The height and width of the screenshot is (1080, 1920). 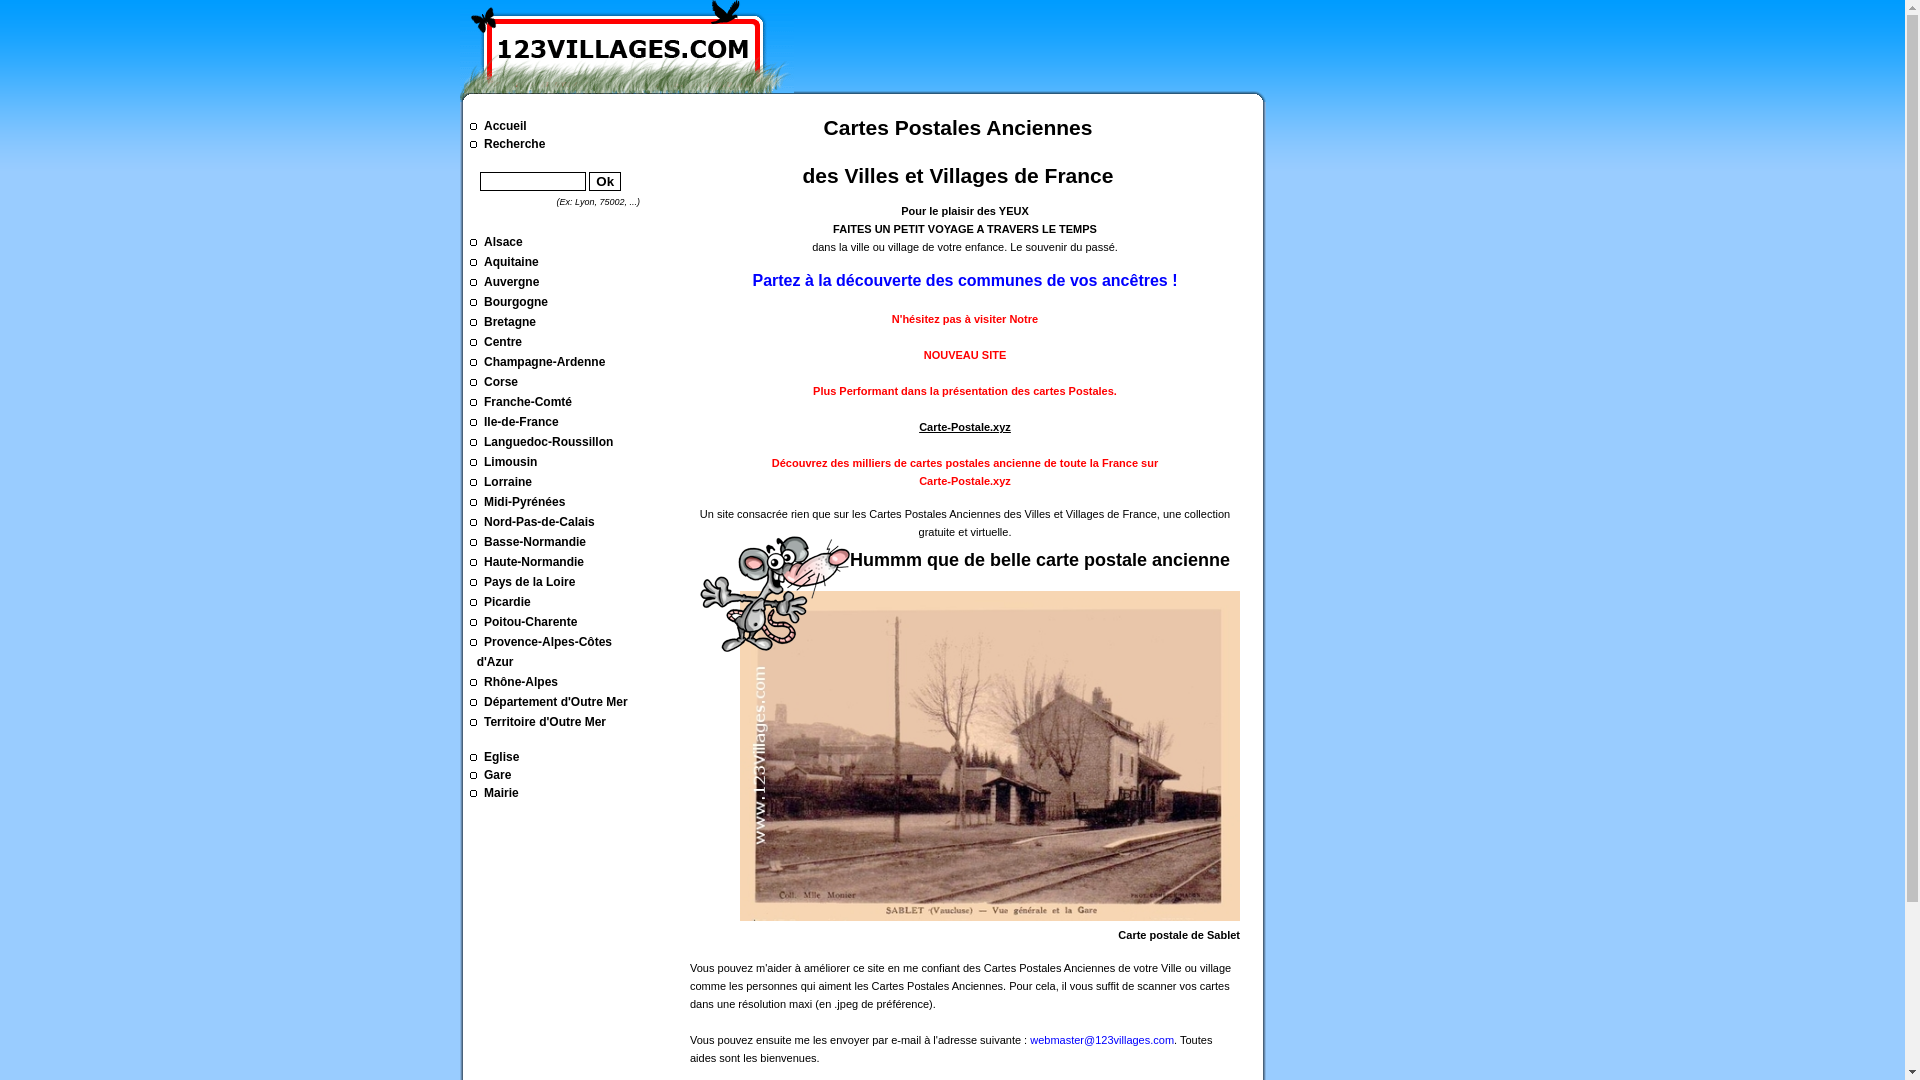 I want to click on Advertisement, so click(x=1356, y=391).